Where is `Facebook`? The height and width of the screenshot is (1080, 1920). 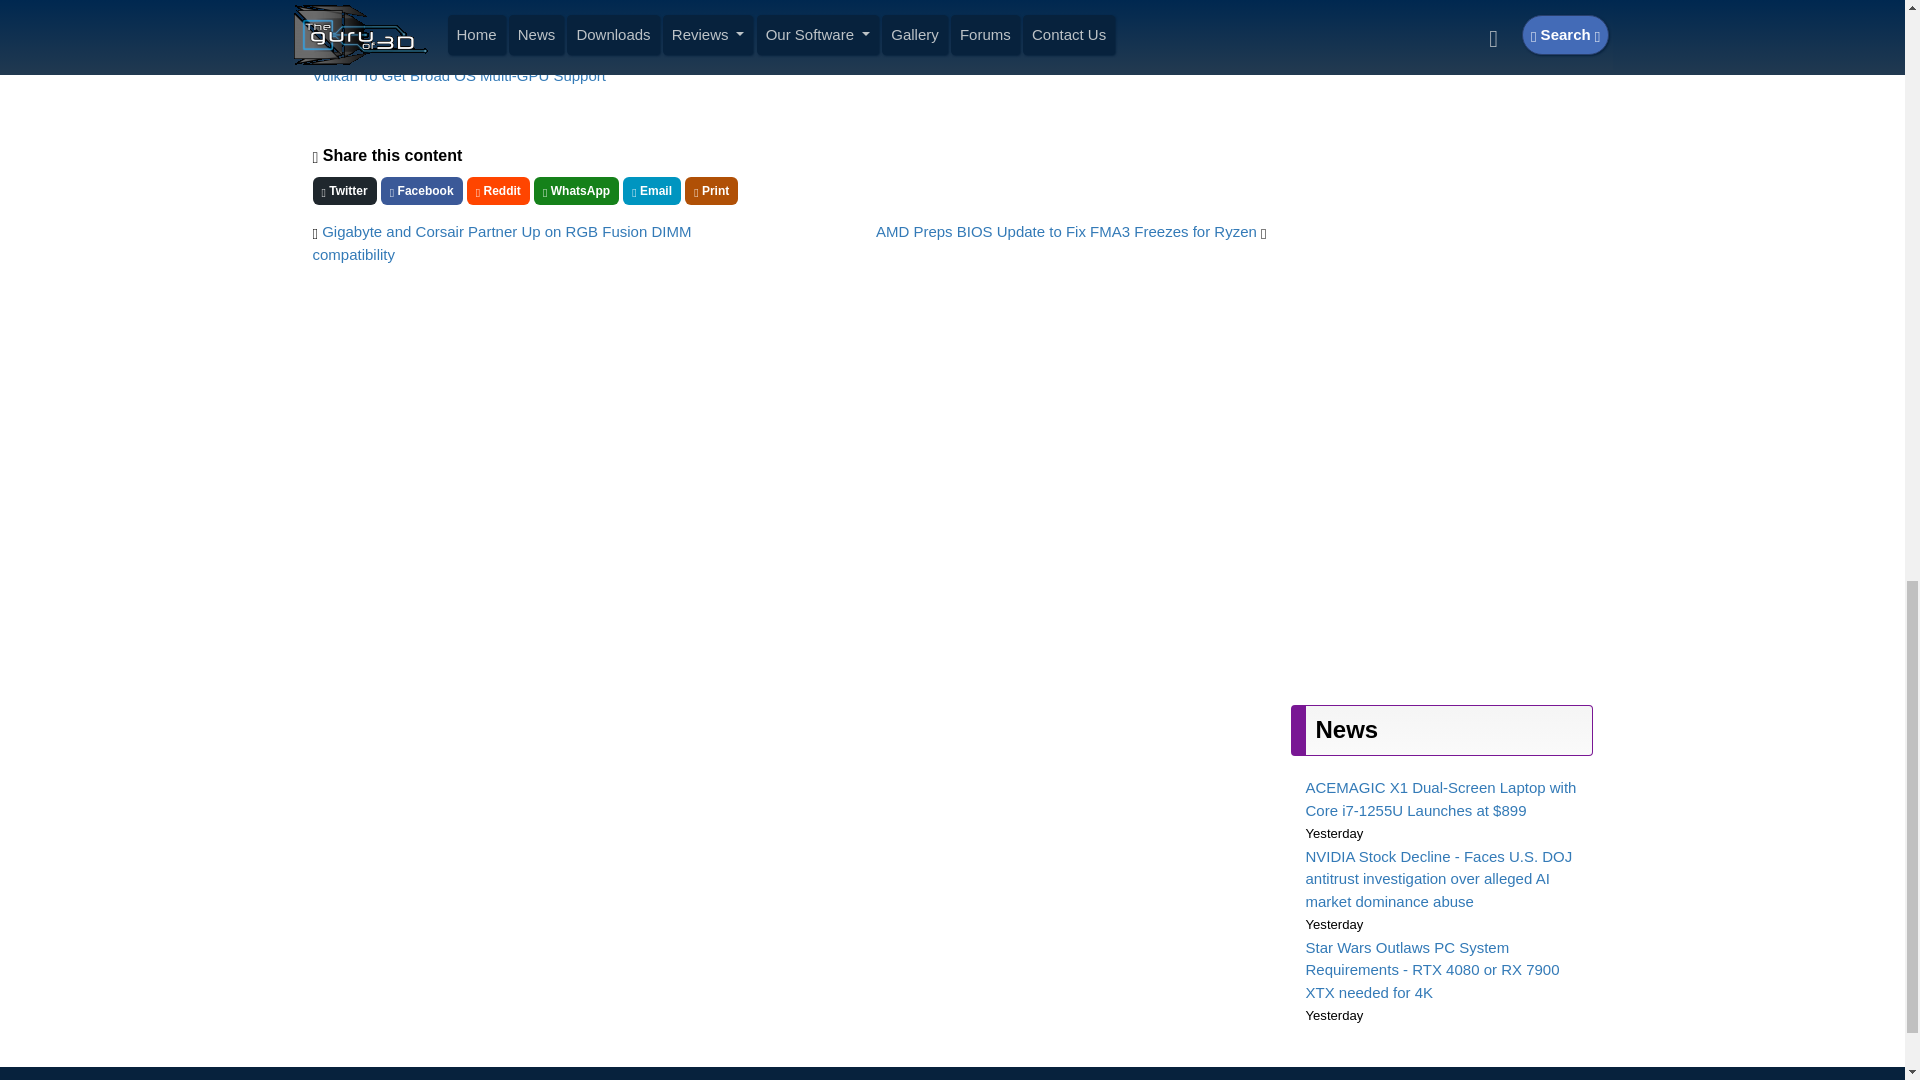
Facebook is located at coordinates (421, 191).